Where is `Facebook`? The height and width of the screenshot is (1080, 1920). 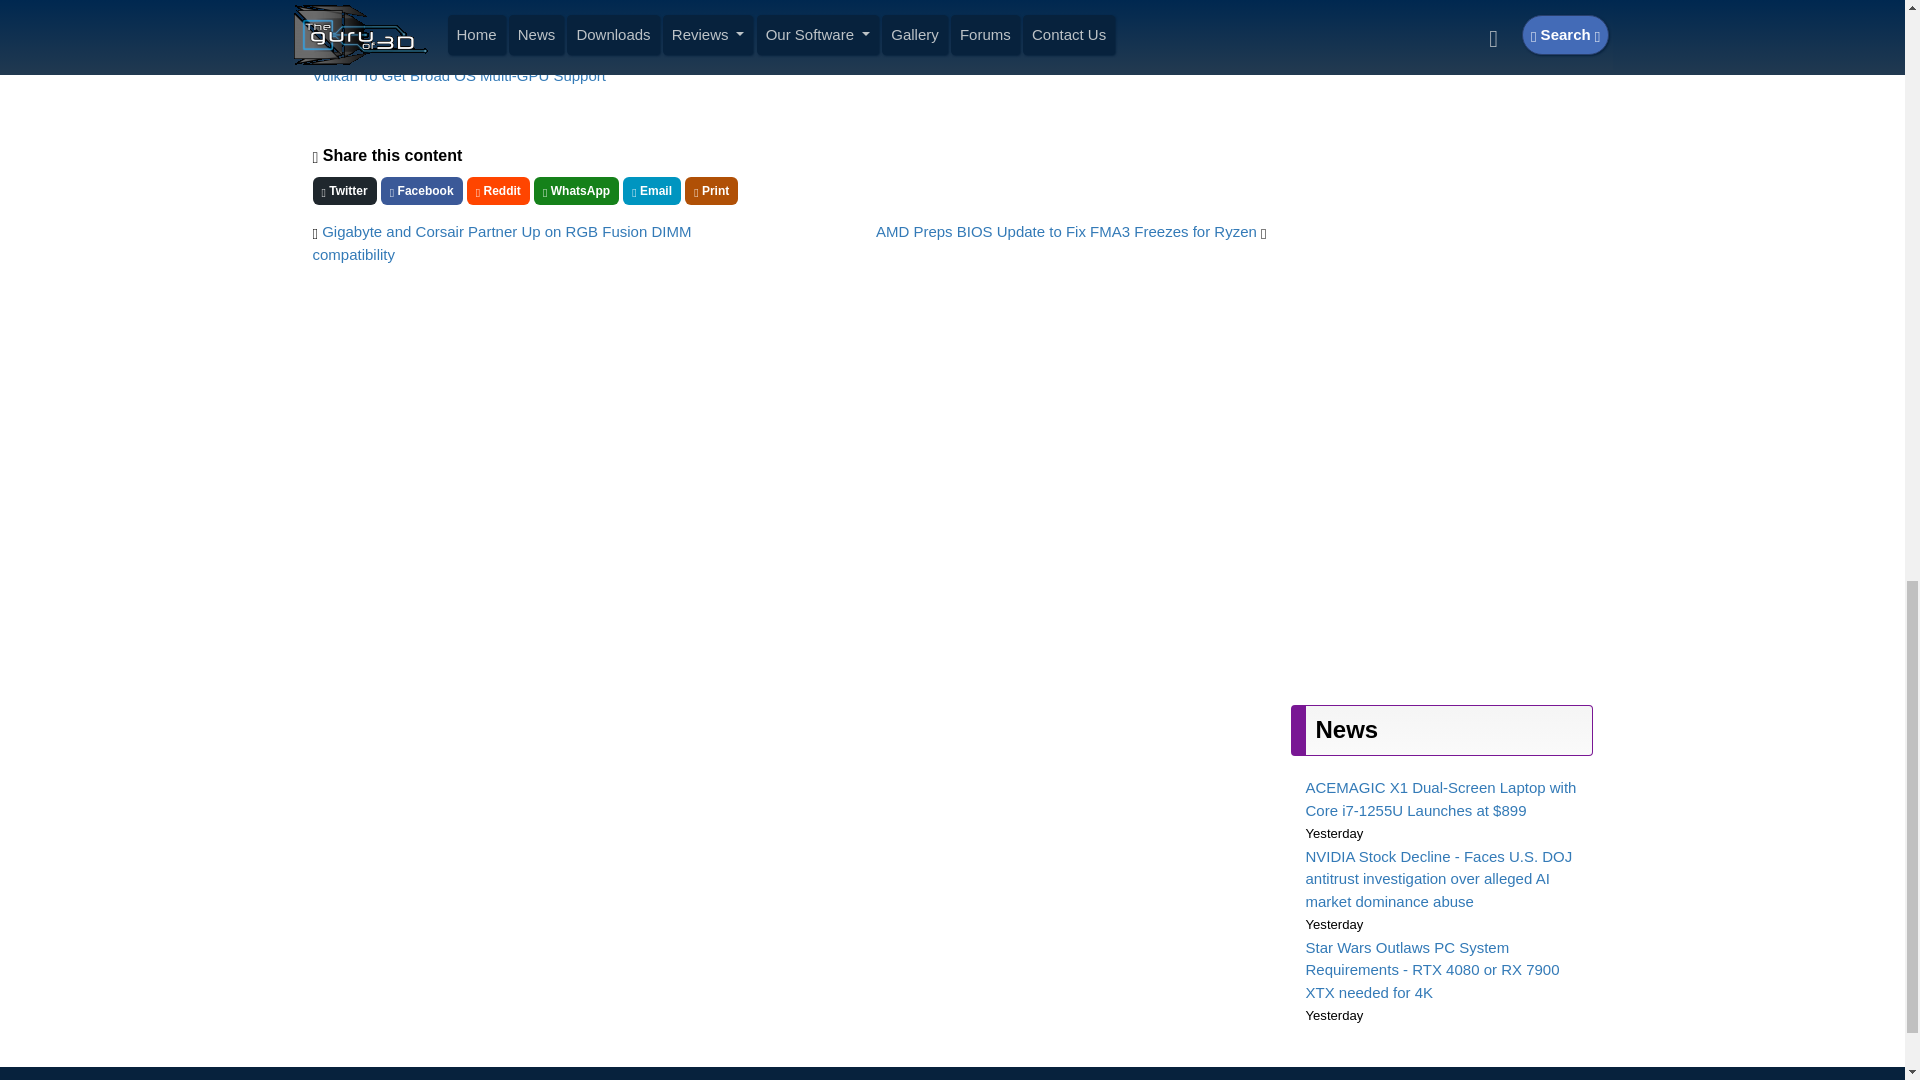
Facebook is located at coordinates (421, 191).